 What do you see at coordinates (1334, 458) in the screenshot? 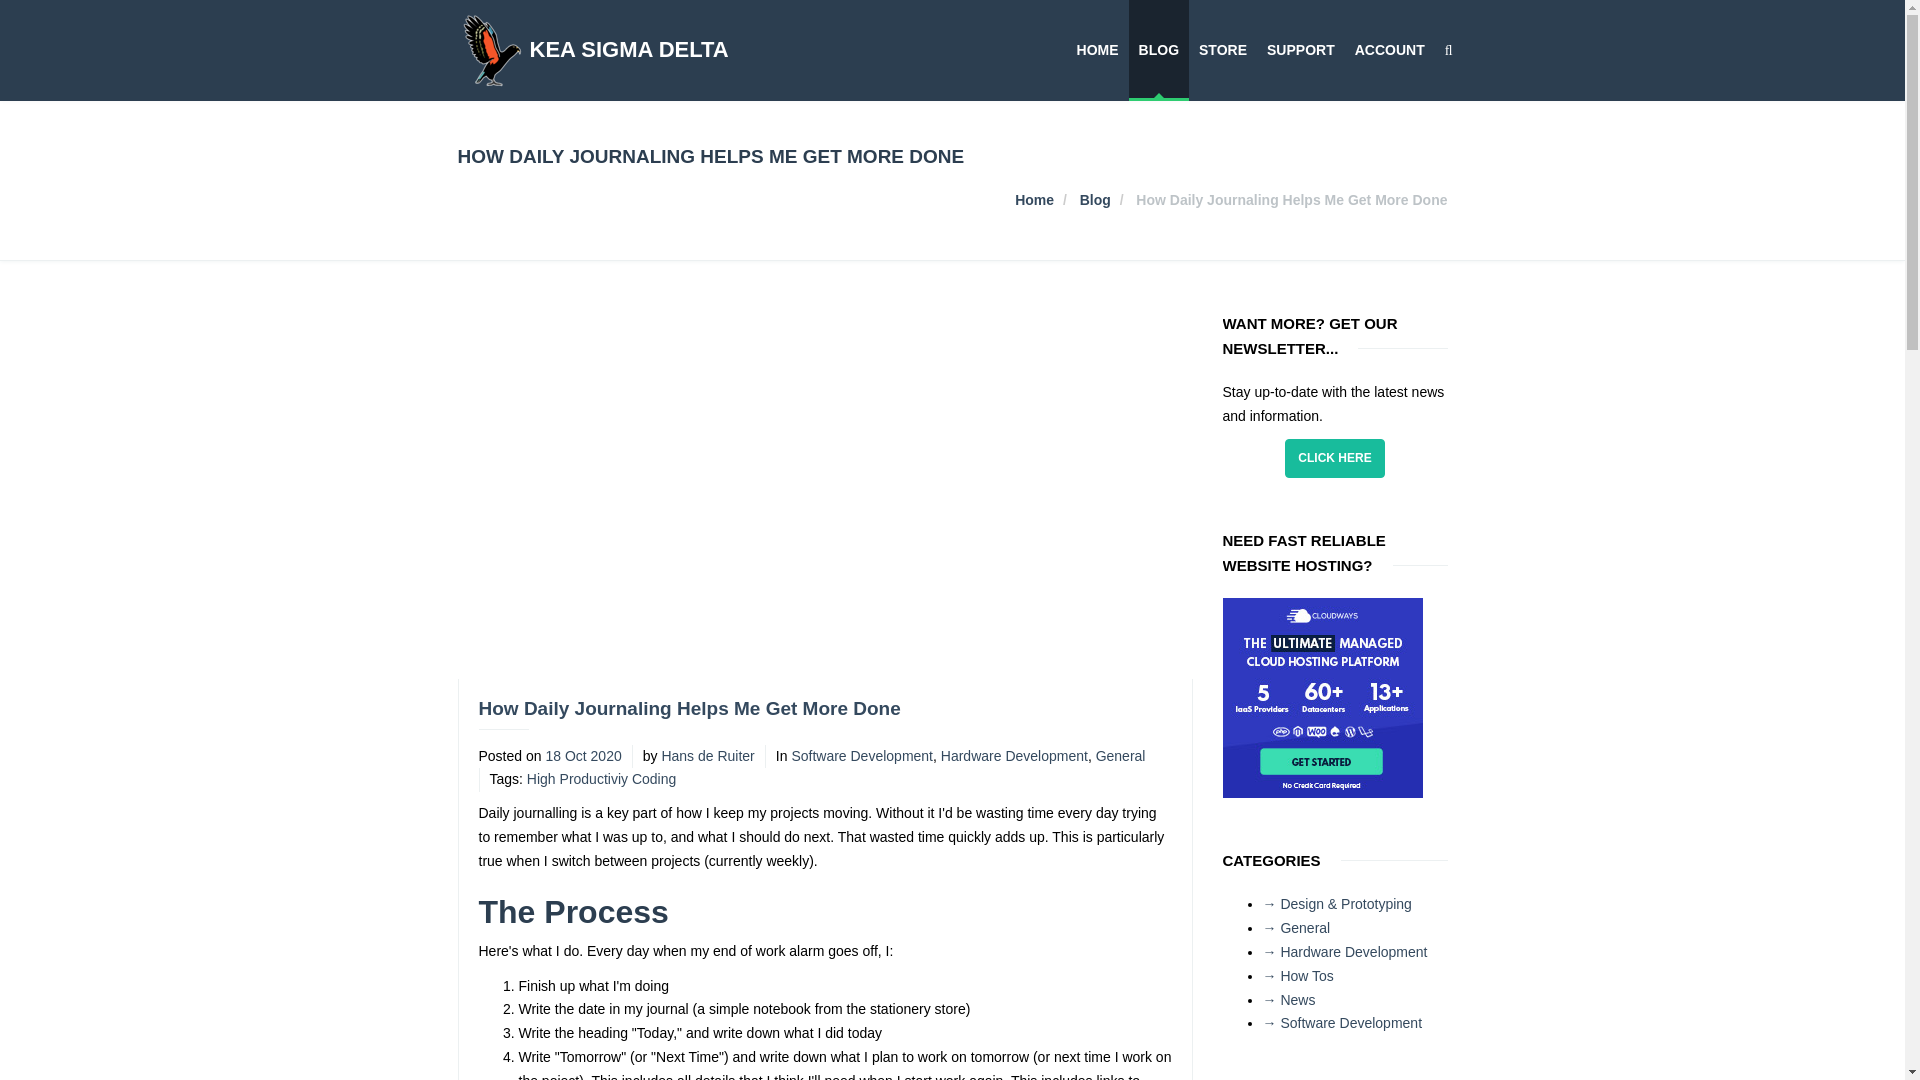
I see `CLICK HERE` at bounding box center [1334, 458].